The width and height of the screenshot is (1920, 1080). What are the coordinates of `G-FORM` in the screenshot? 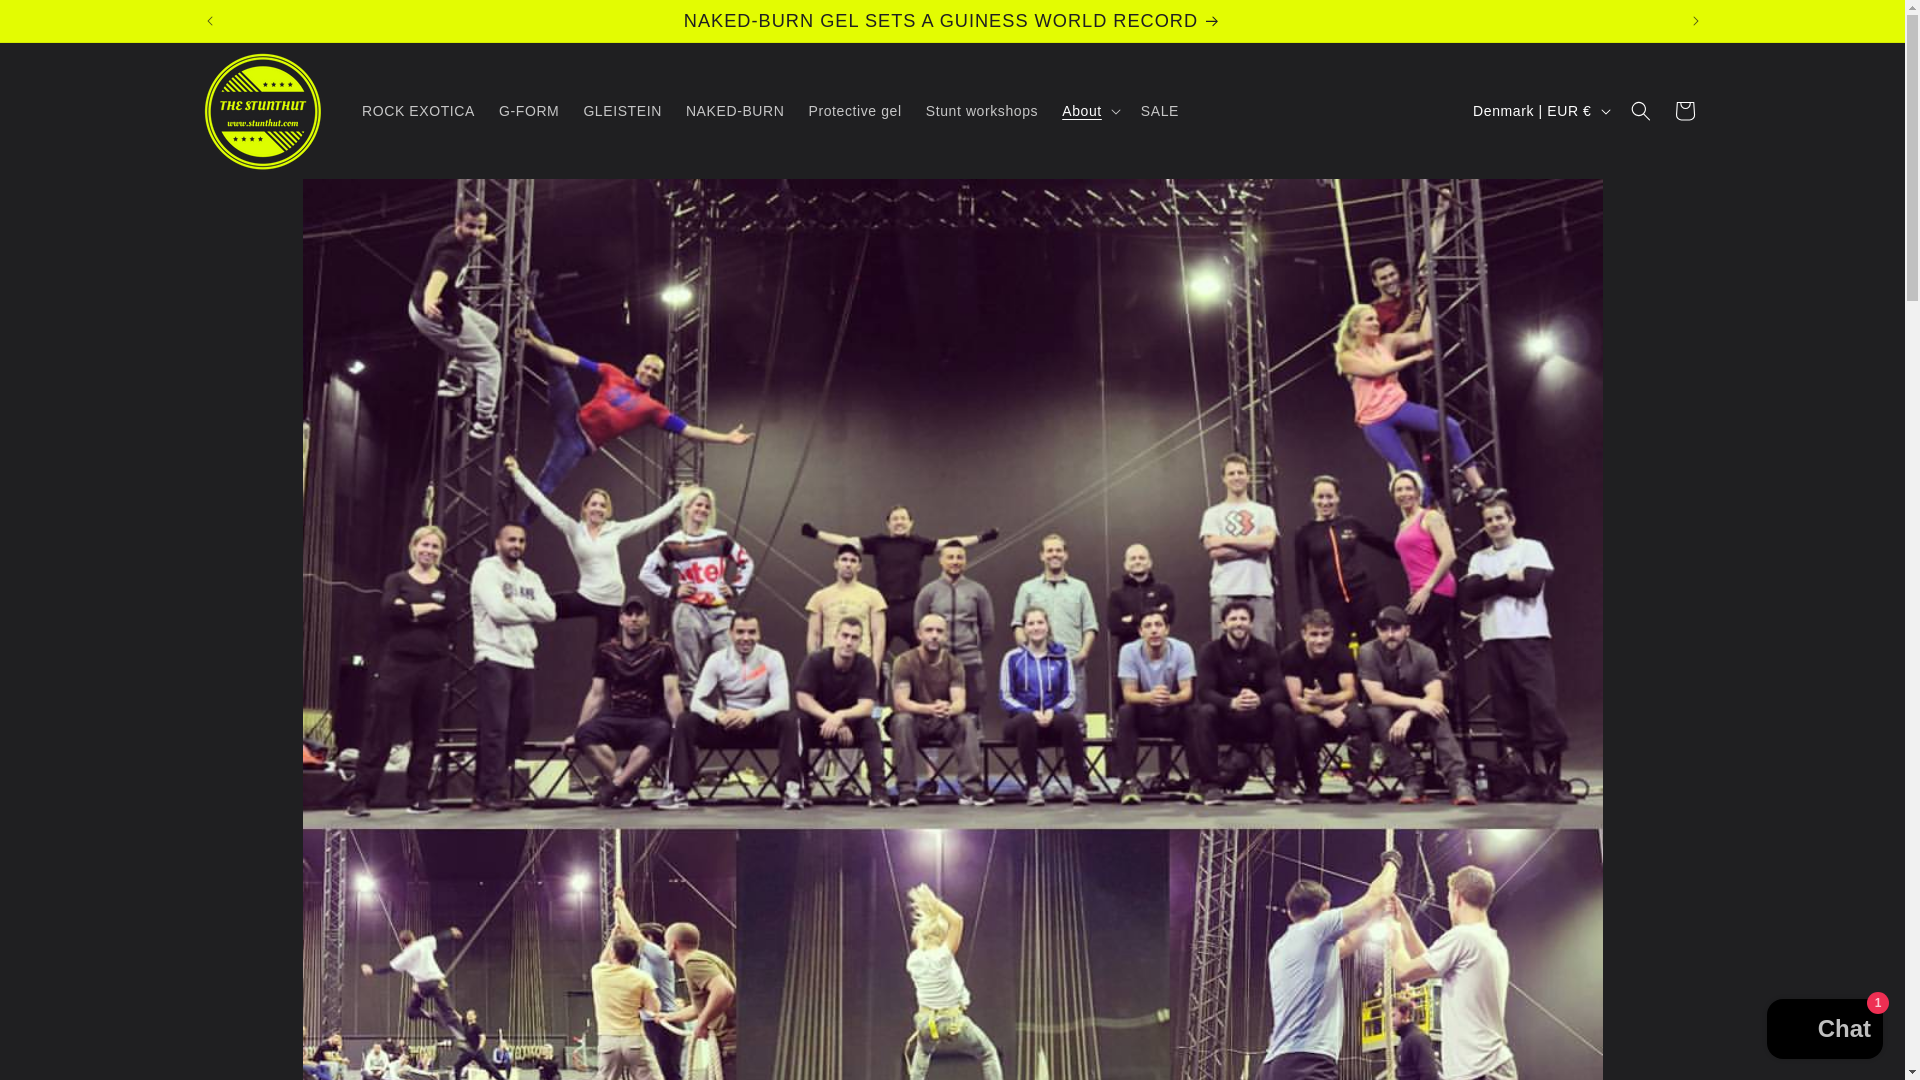 It's located at (528, 110).